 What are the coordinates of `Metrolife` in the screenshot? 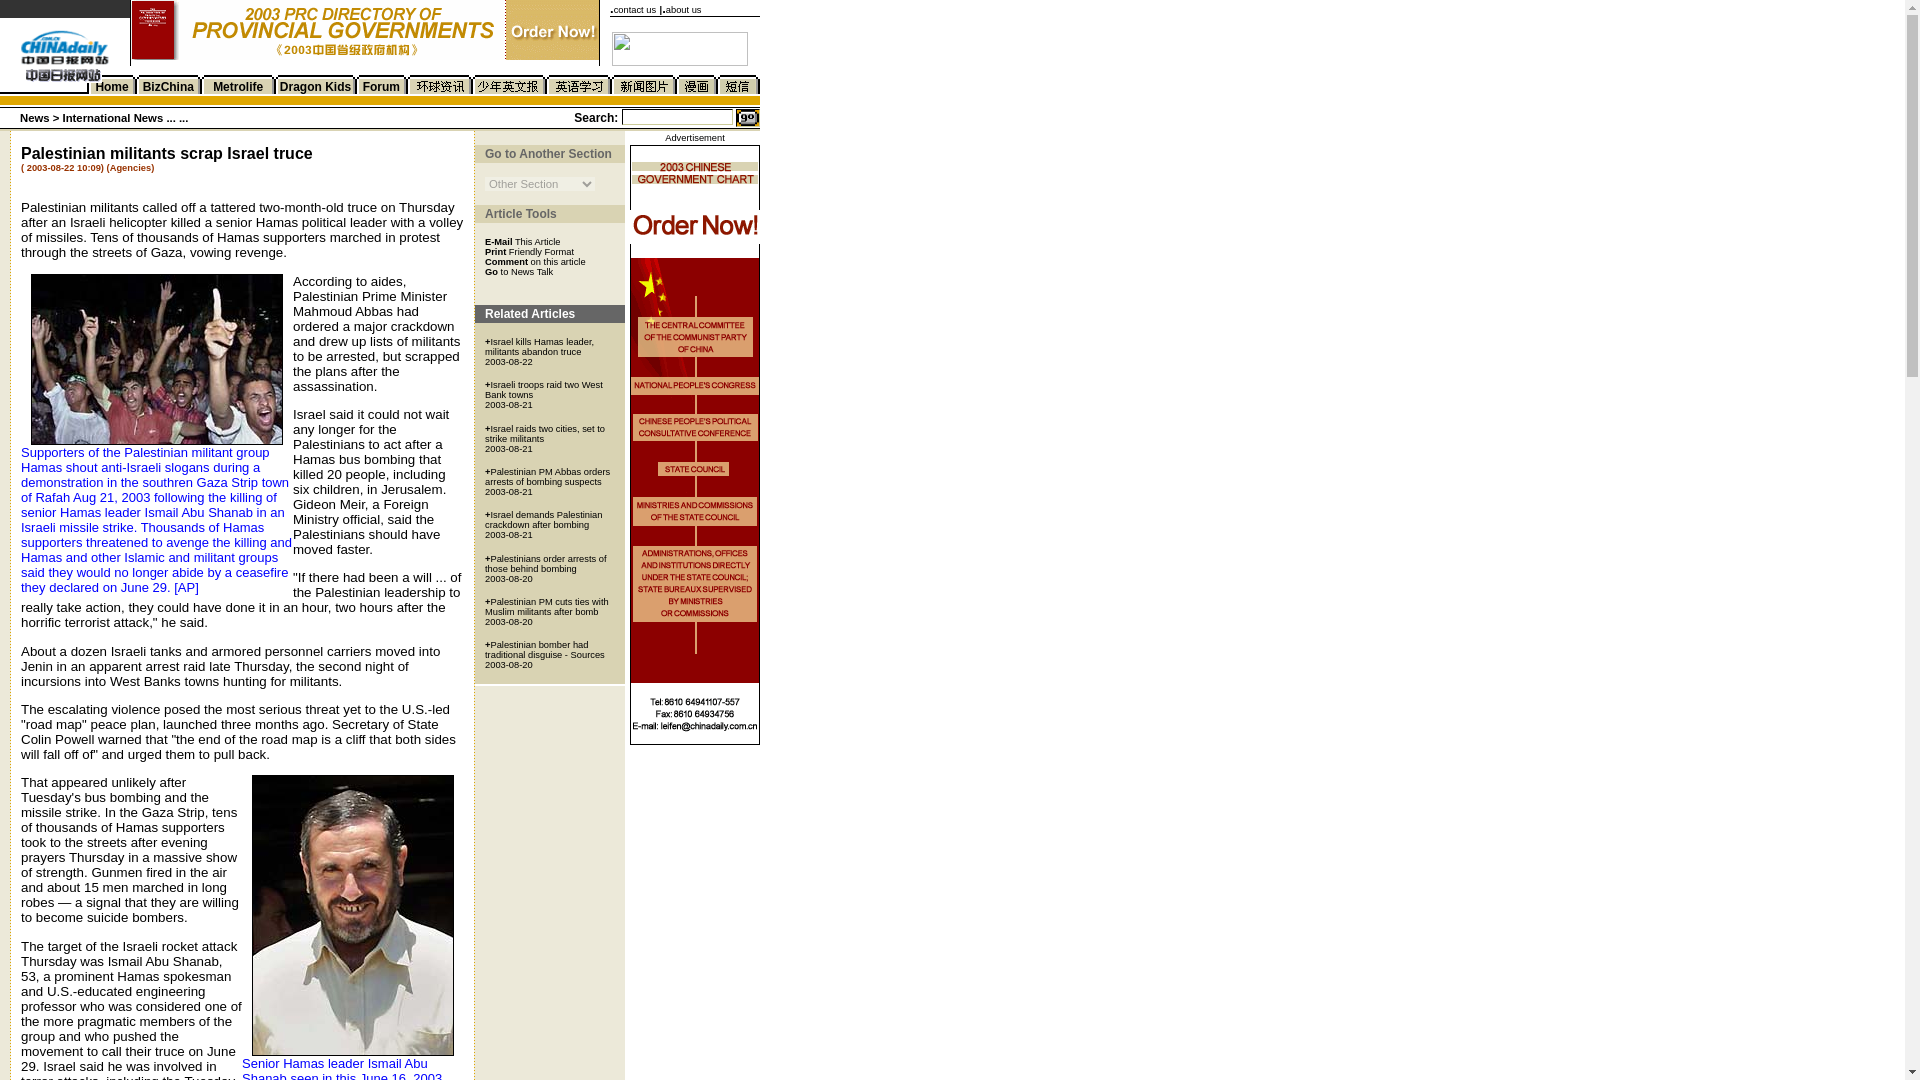 It's located at (238, 86).